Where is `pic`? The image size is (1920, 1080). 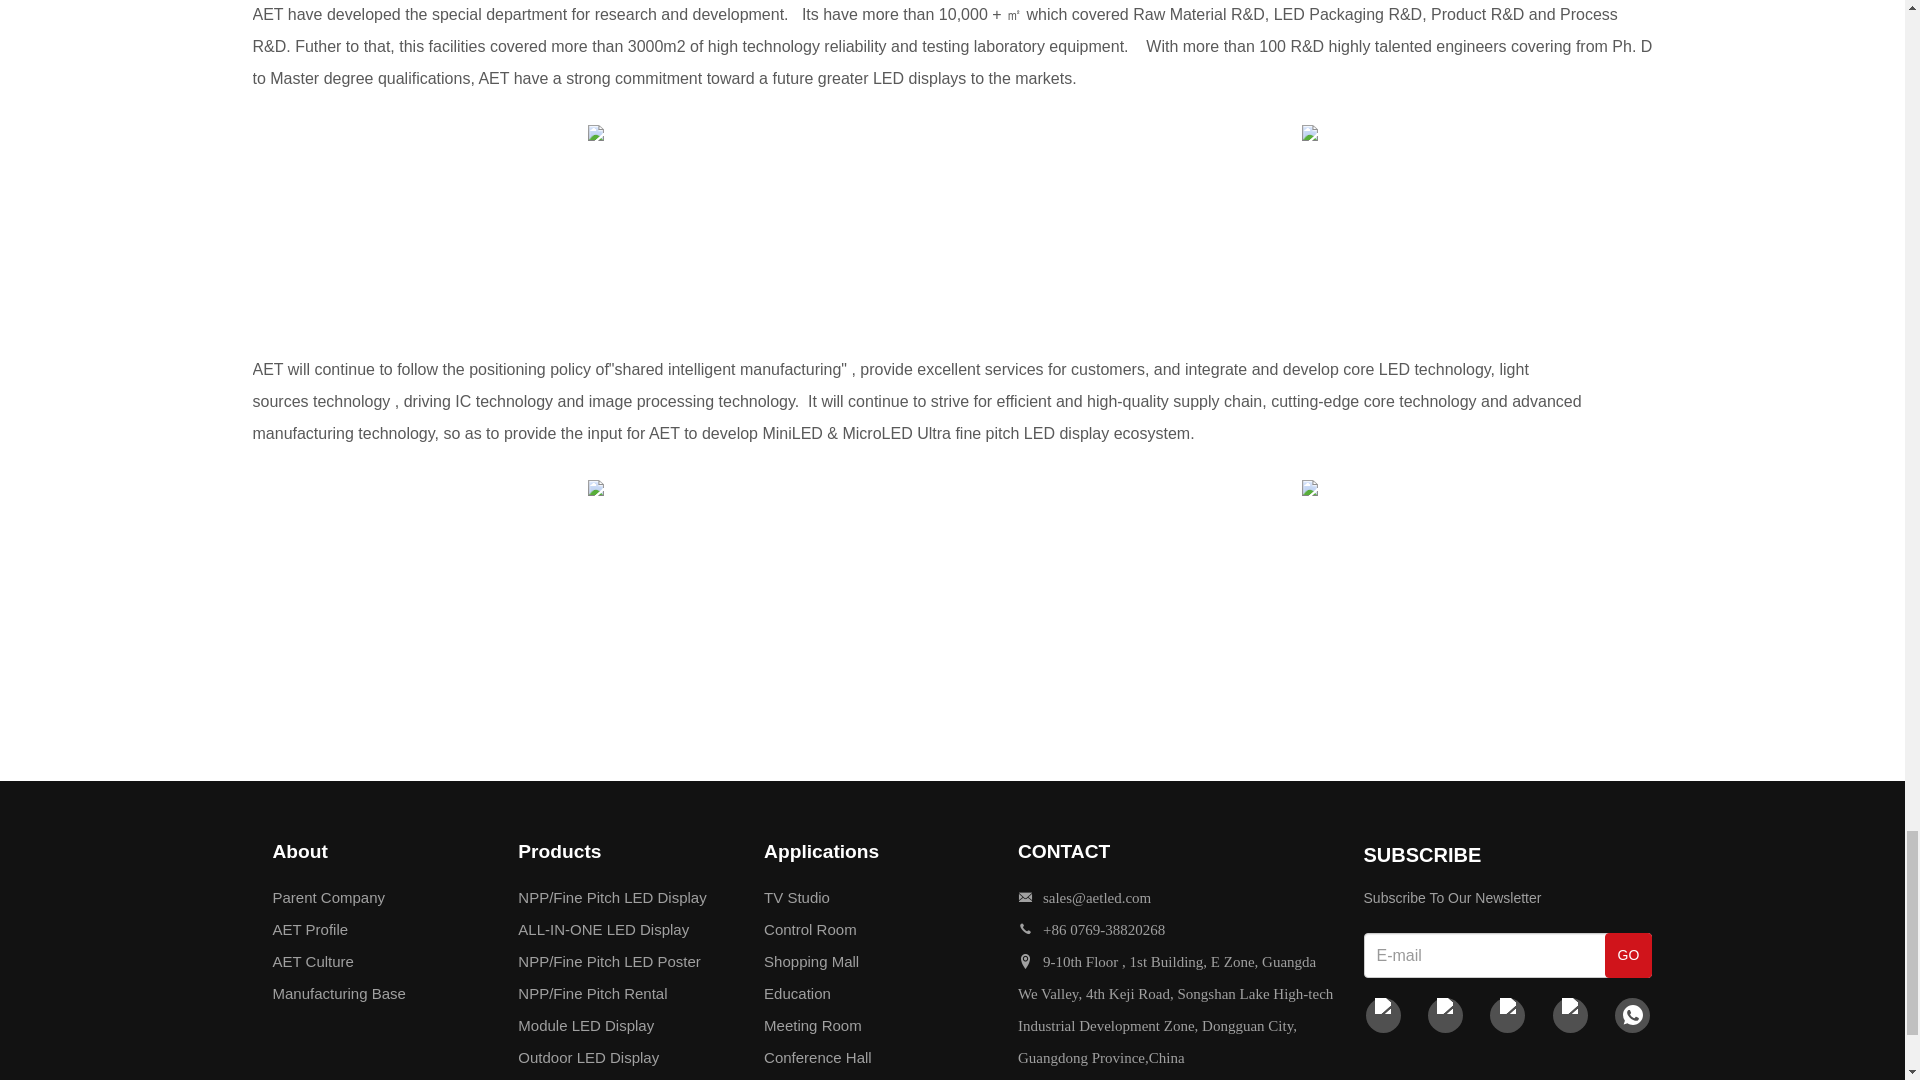
pic is located at coordinates (1309, 133).